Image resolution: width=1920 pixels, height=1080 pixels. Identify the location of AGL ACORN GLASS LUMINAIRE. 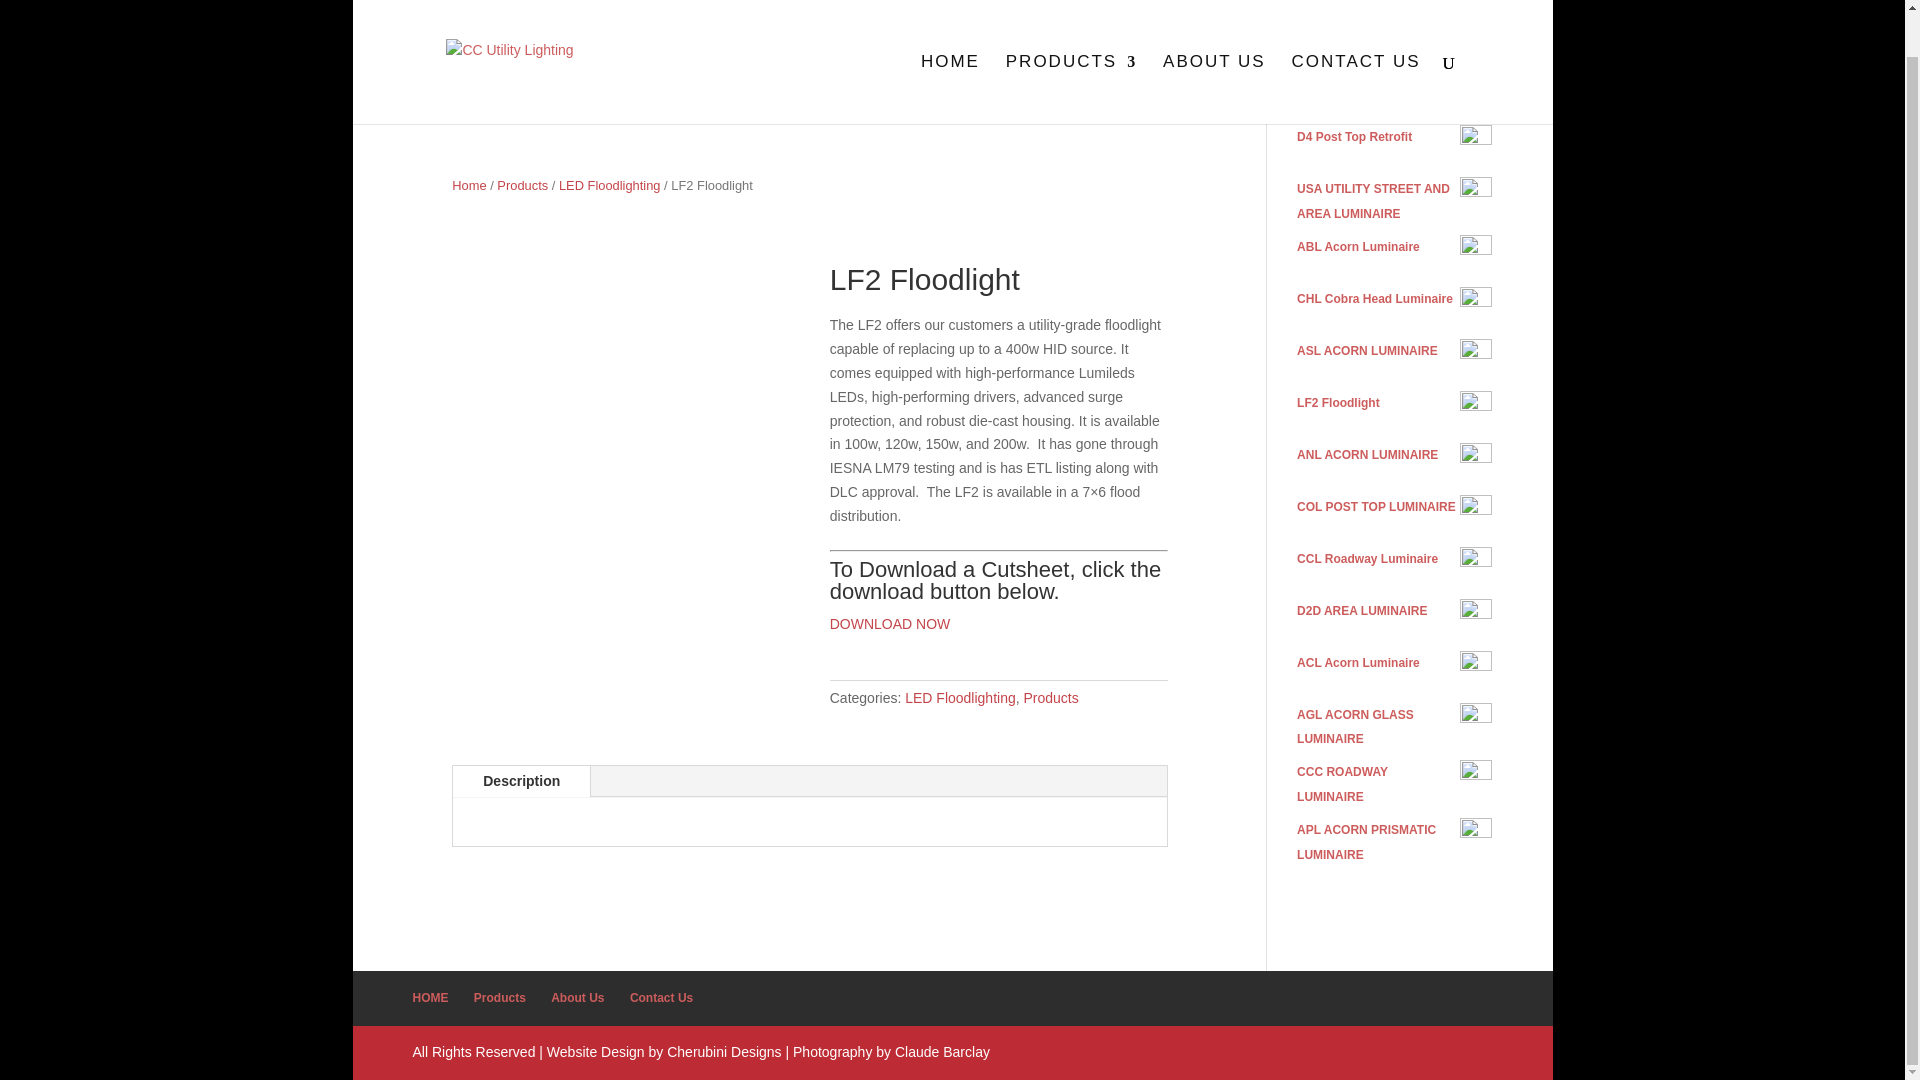
(1394, 728).